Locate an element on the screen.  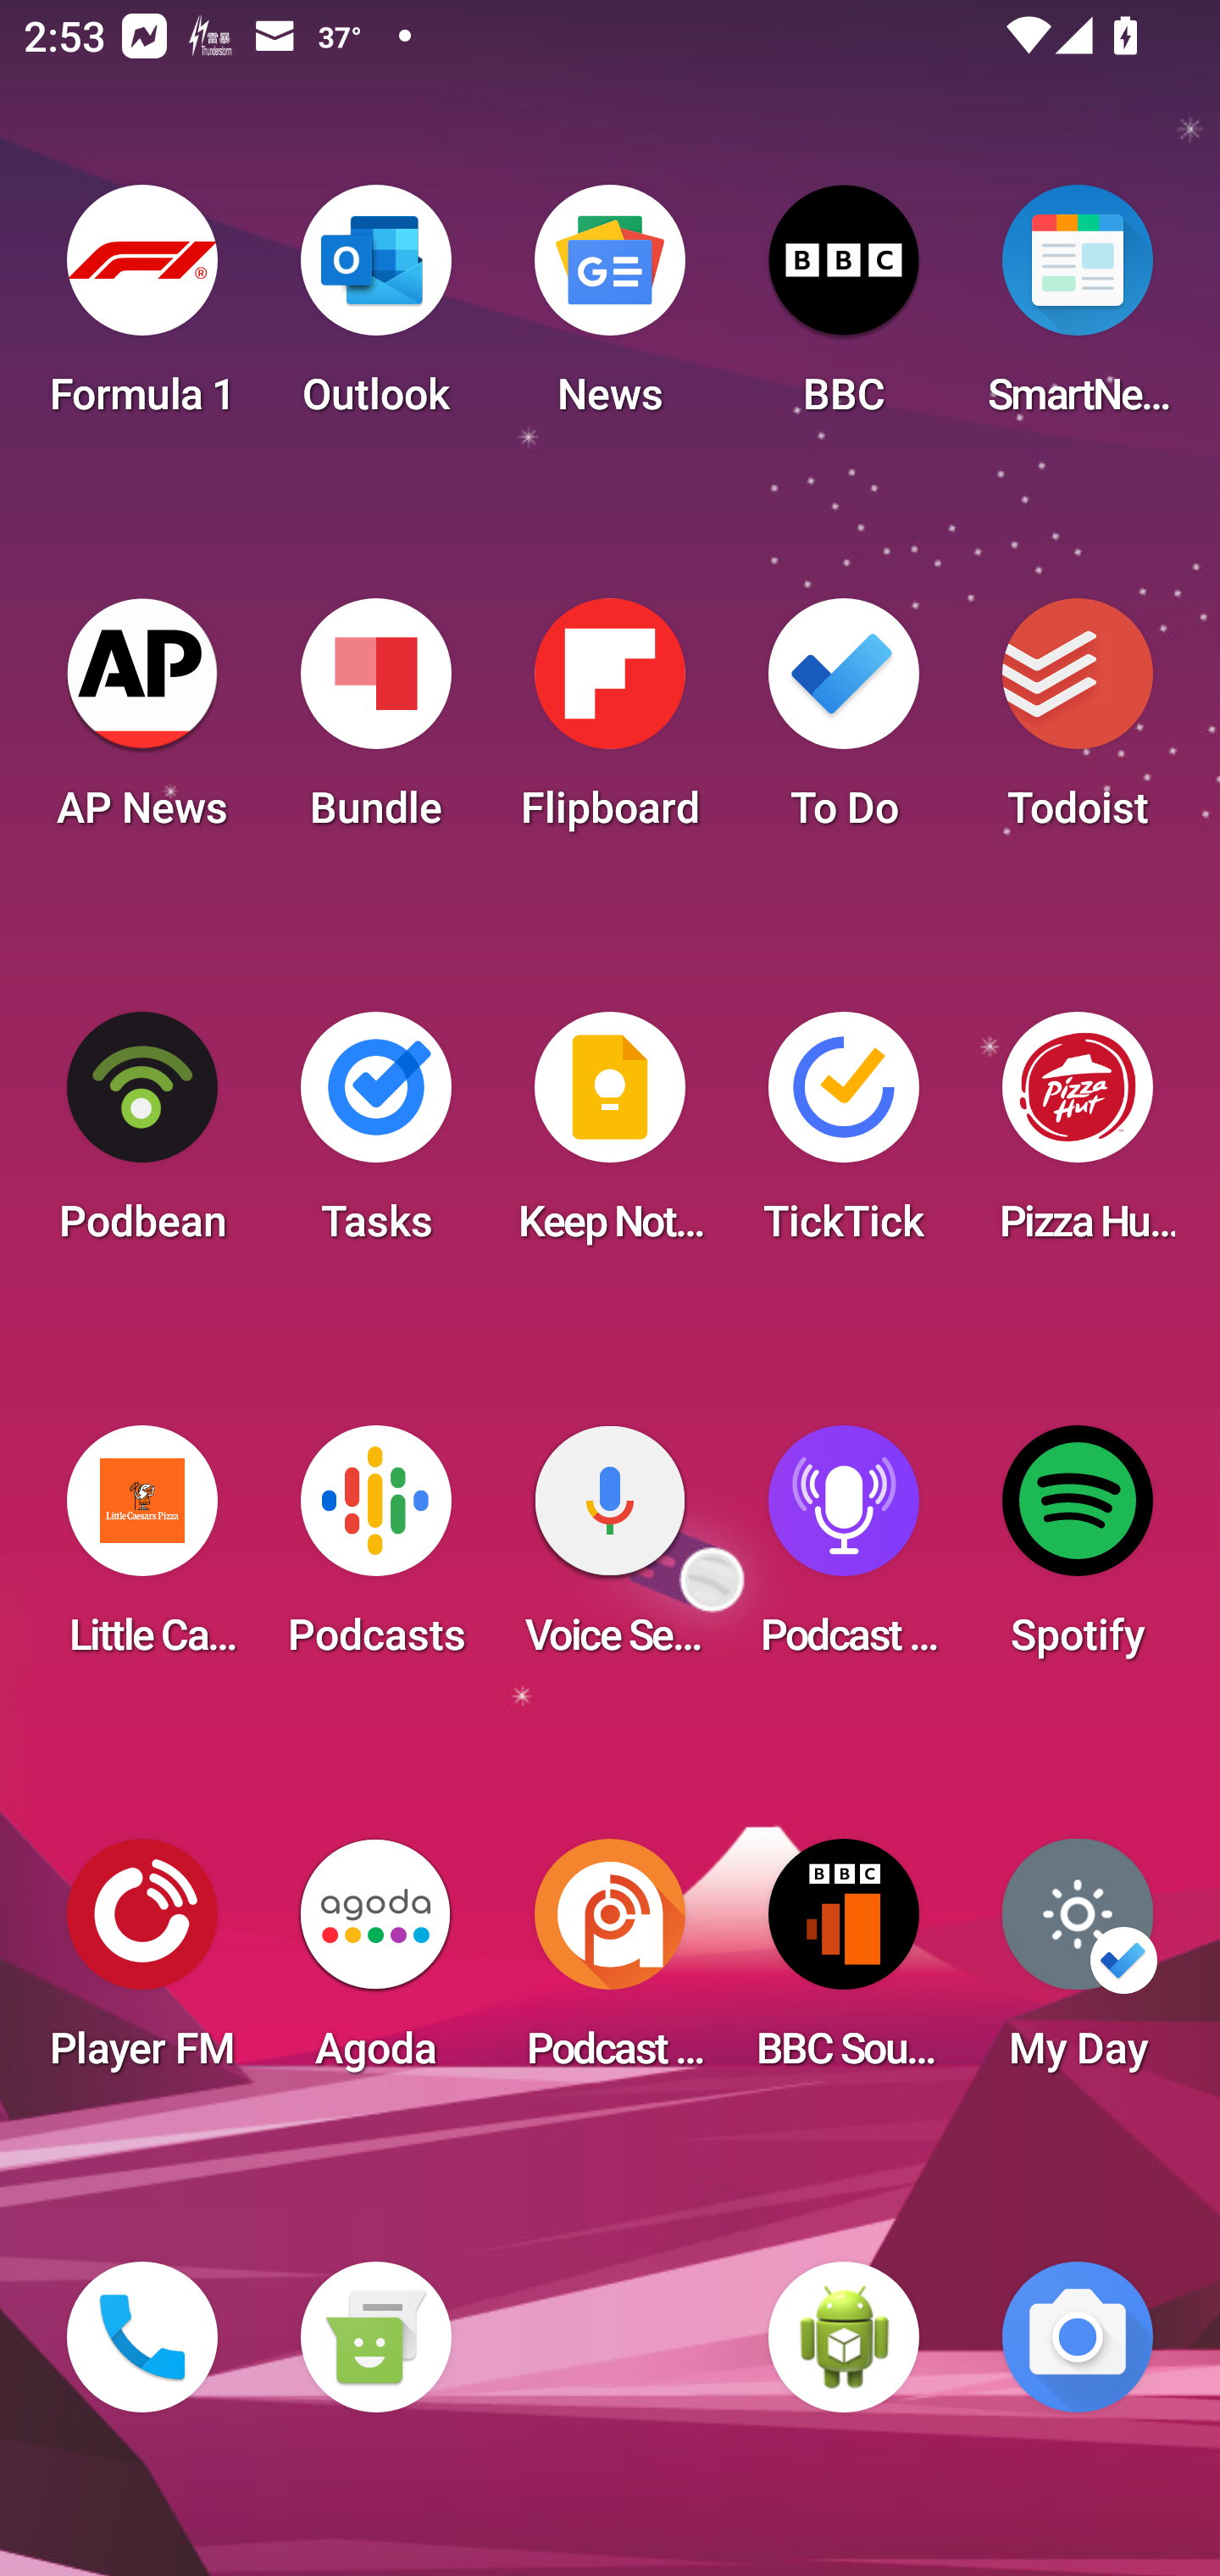
Voice Search is located at coordinates (610, 1551).